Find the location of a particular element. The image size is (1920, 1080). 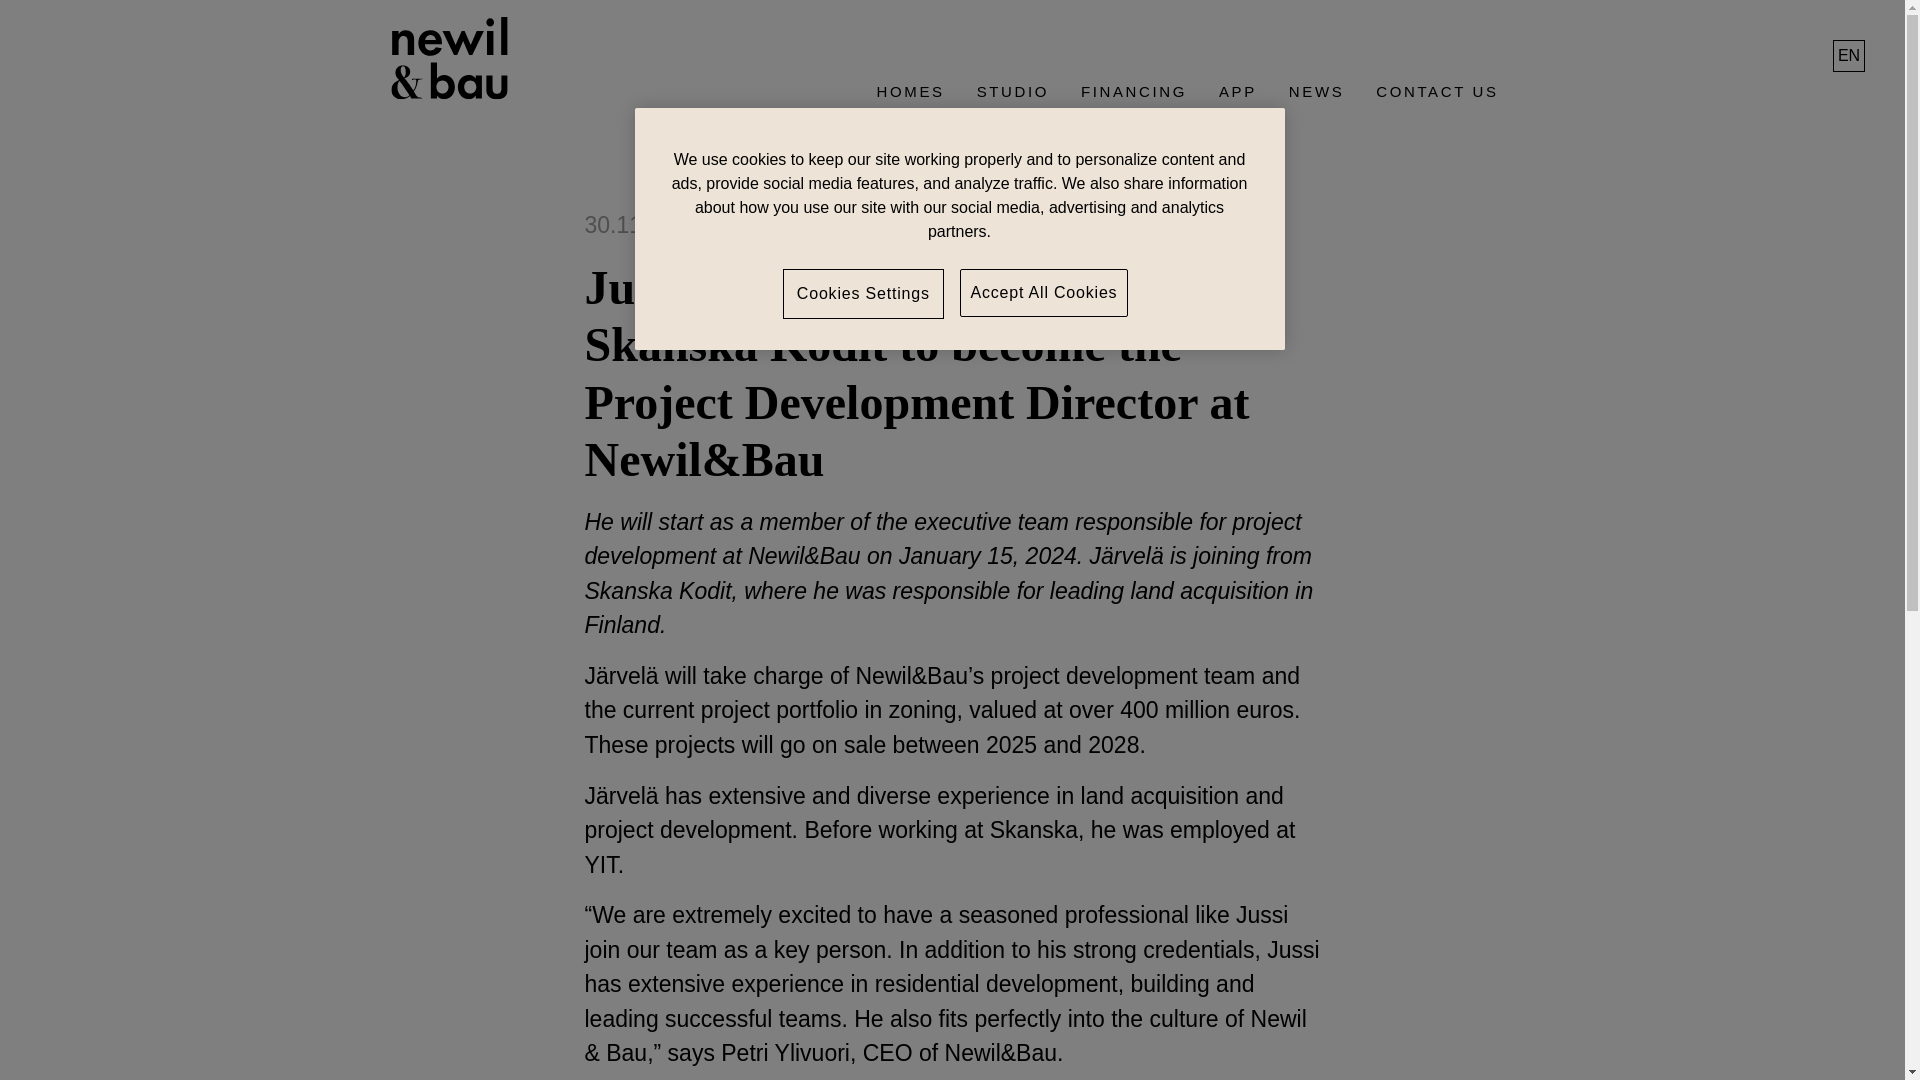

NEWS is located at coordinates (1316, 102).